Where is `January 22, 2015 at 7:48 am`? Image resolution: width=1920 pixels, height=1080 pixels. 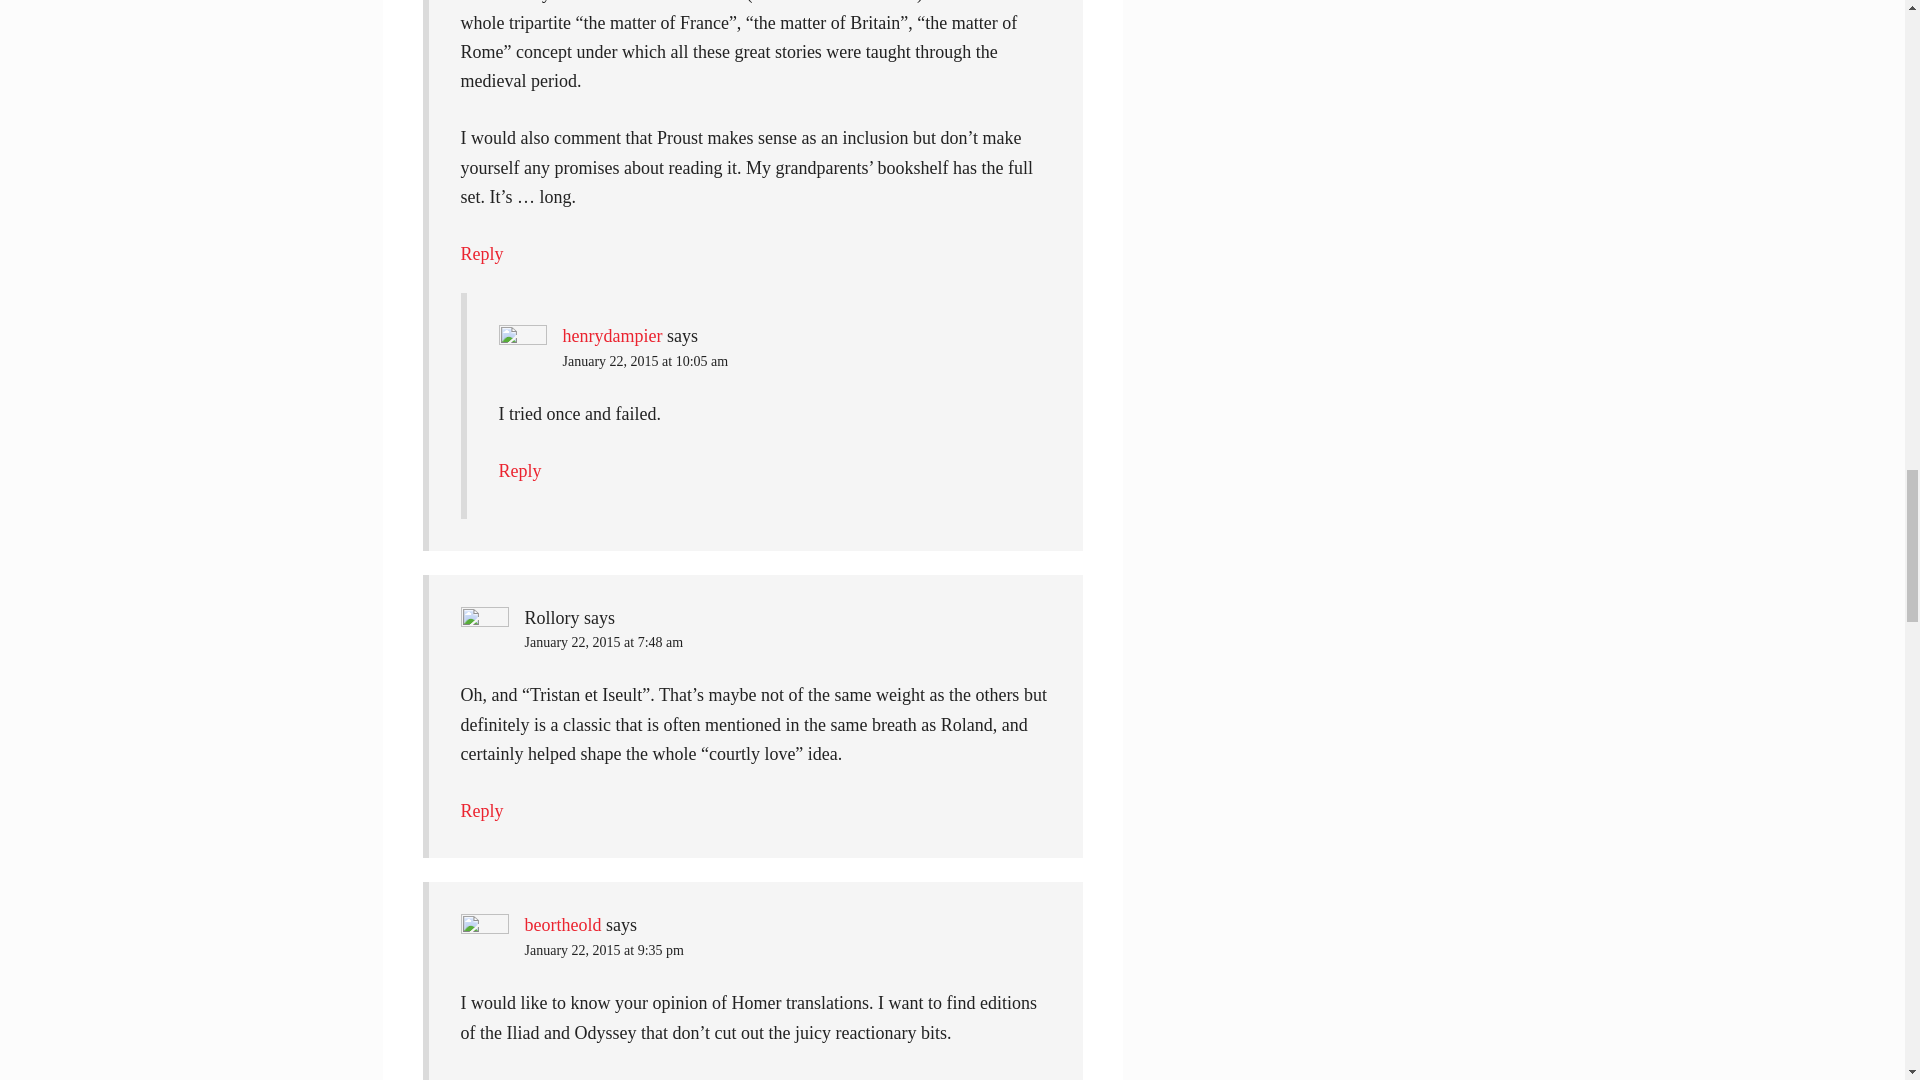
January 22, 2015 at 7:48 am is located at coordinates (604, 642).